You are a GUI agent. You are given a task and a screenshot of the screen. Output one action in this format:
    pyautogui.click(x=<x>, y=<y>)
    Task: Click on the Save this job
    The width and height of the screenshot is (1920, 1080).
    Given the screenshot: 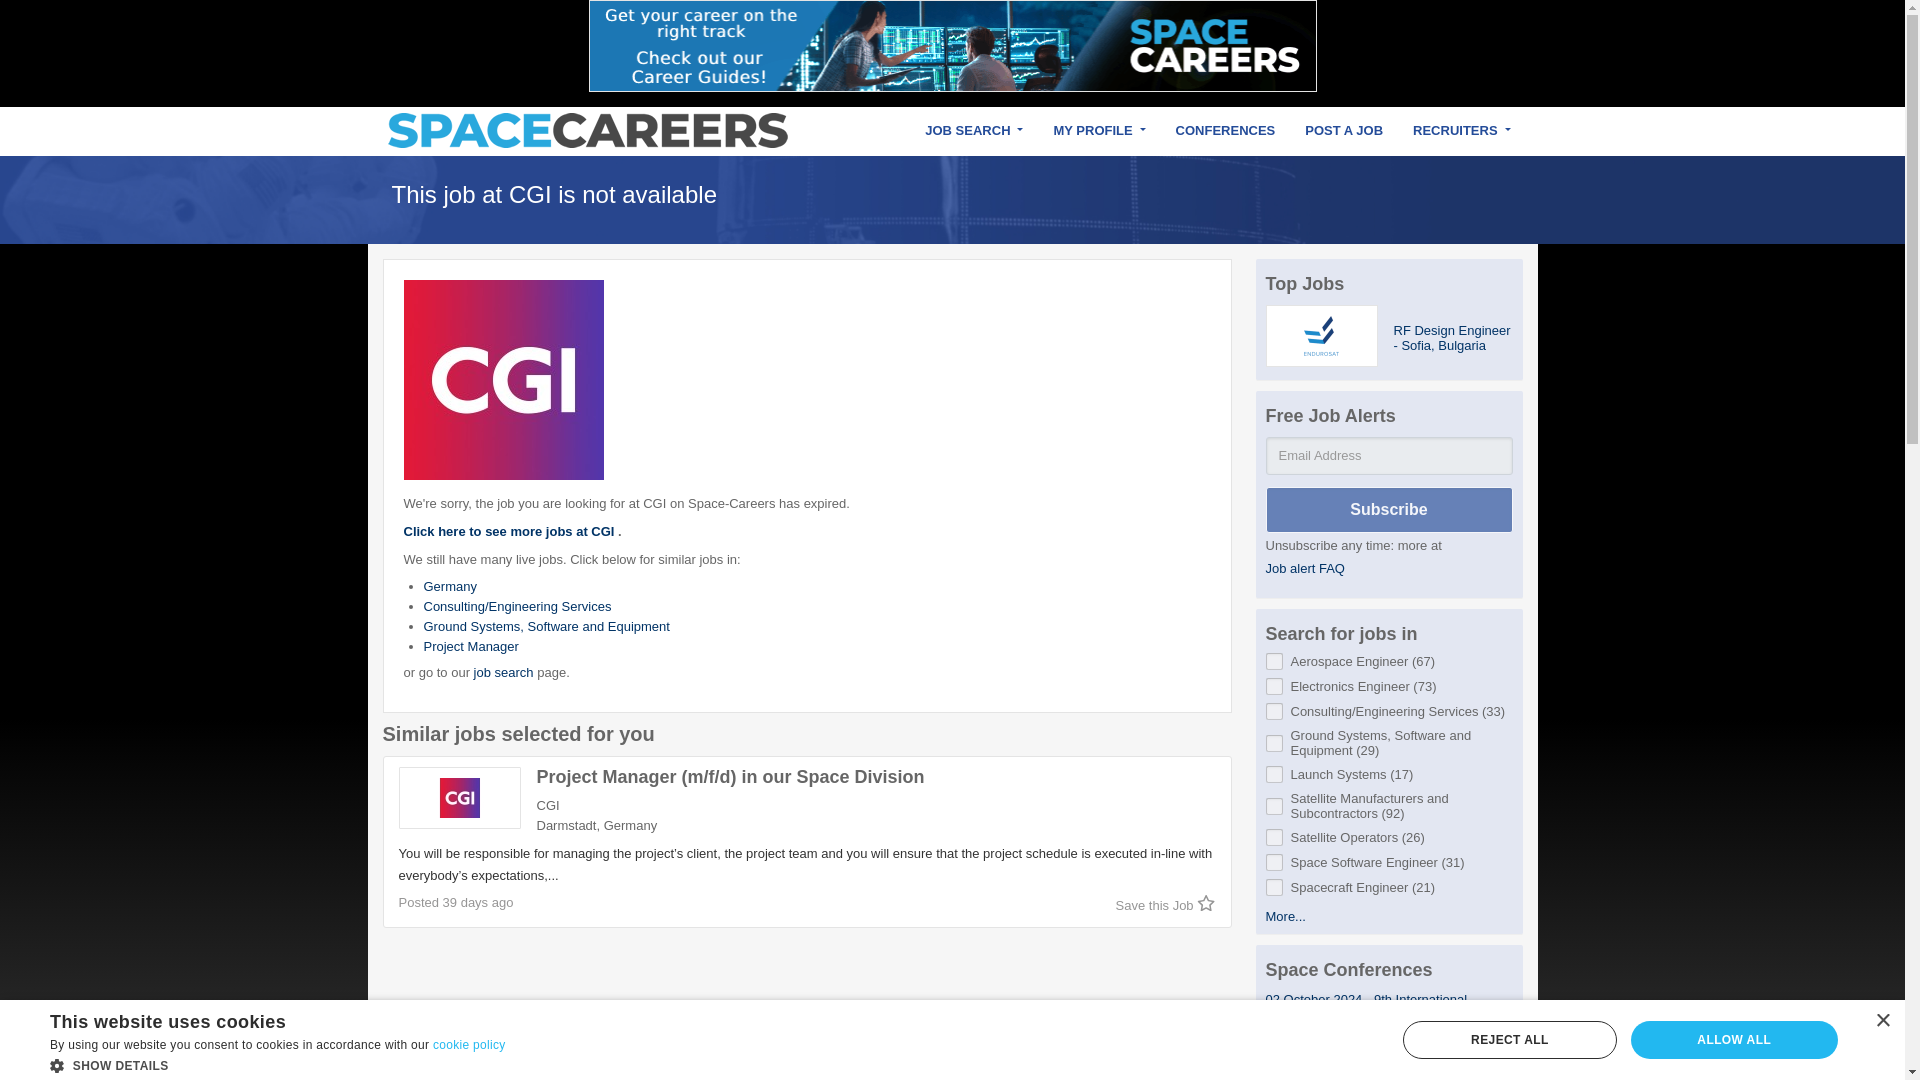 What is the action you would take?
    pyautogui.click(x=1165, y=904)
    